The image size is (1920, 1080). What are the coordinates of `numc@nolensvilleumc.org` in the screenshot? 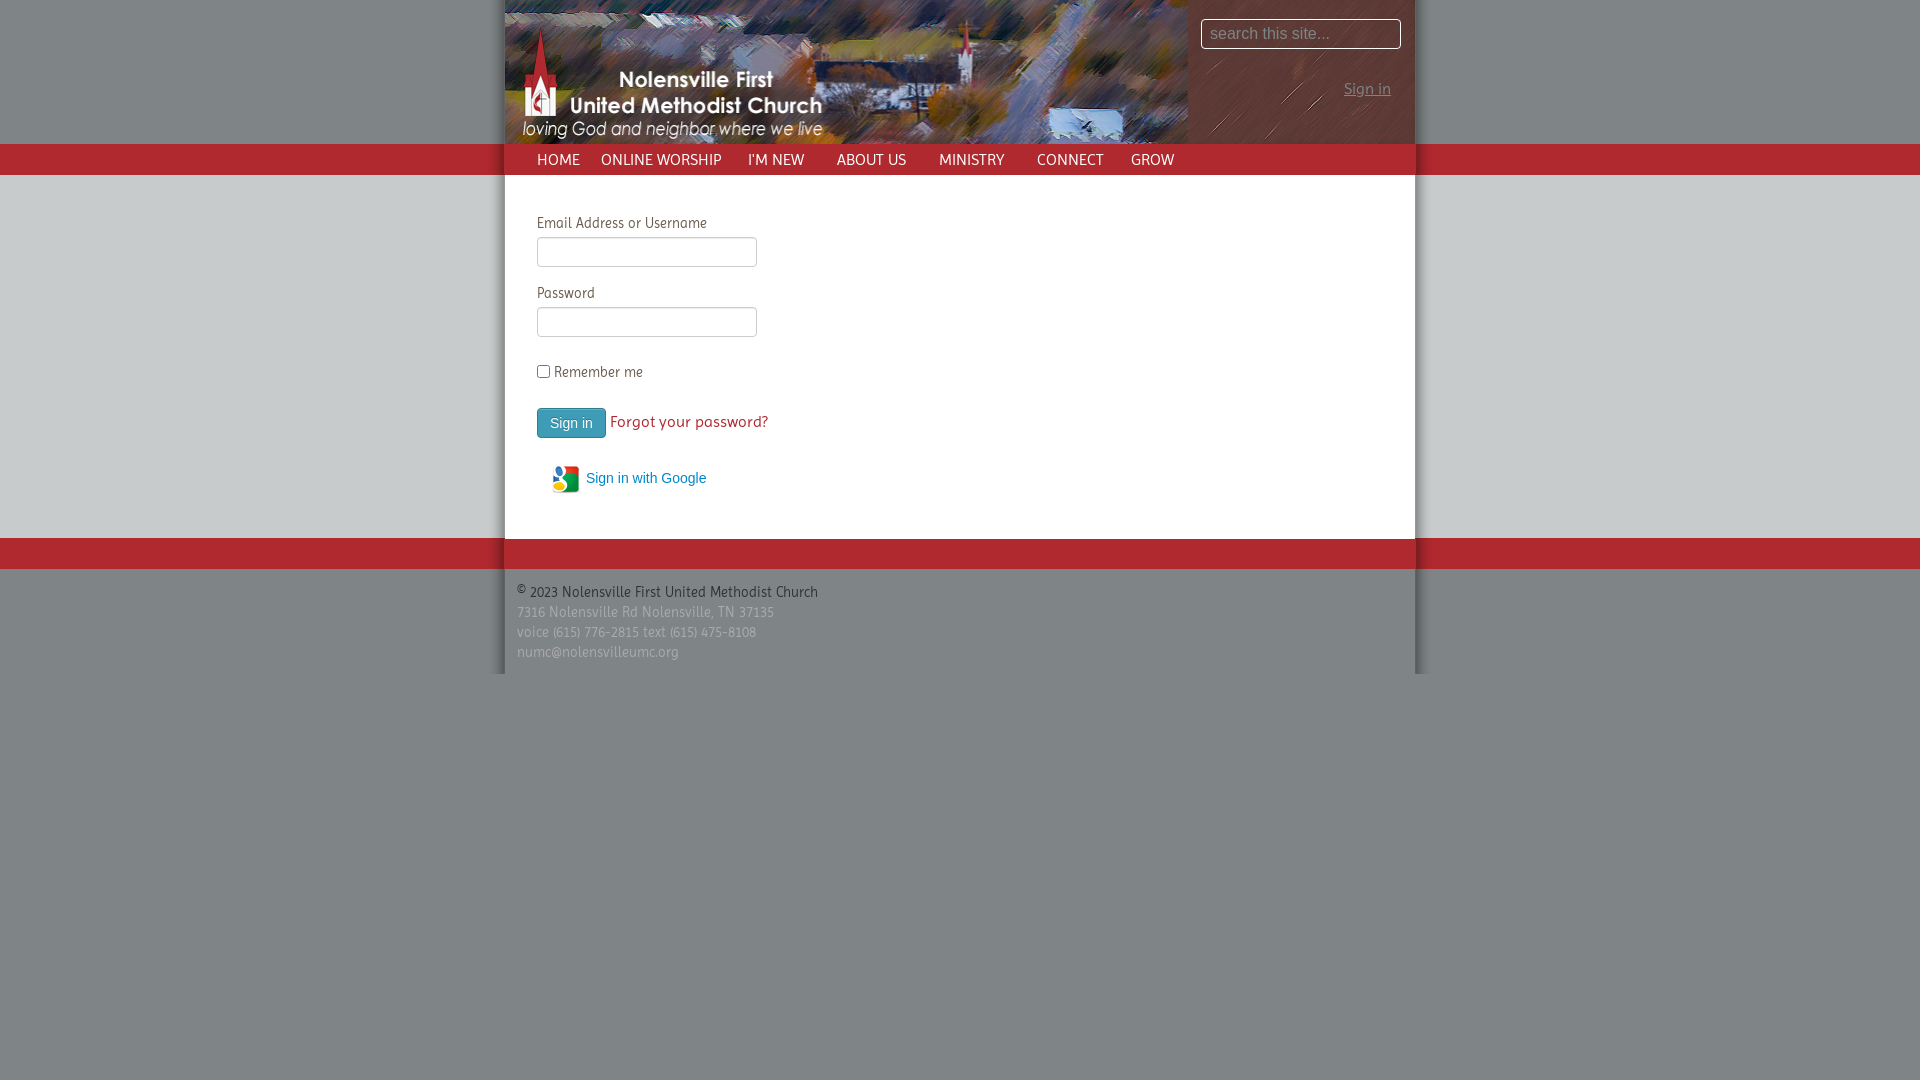 It's located at (598, 652).